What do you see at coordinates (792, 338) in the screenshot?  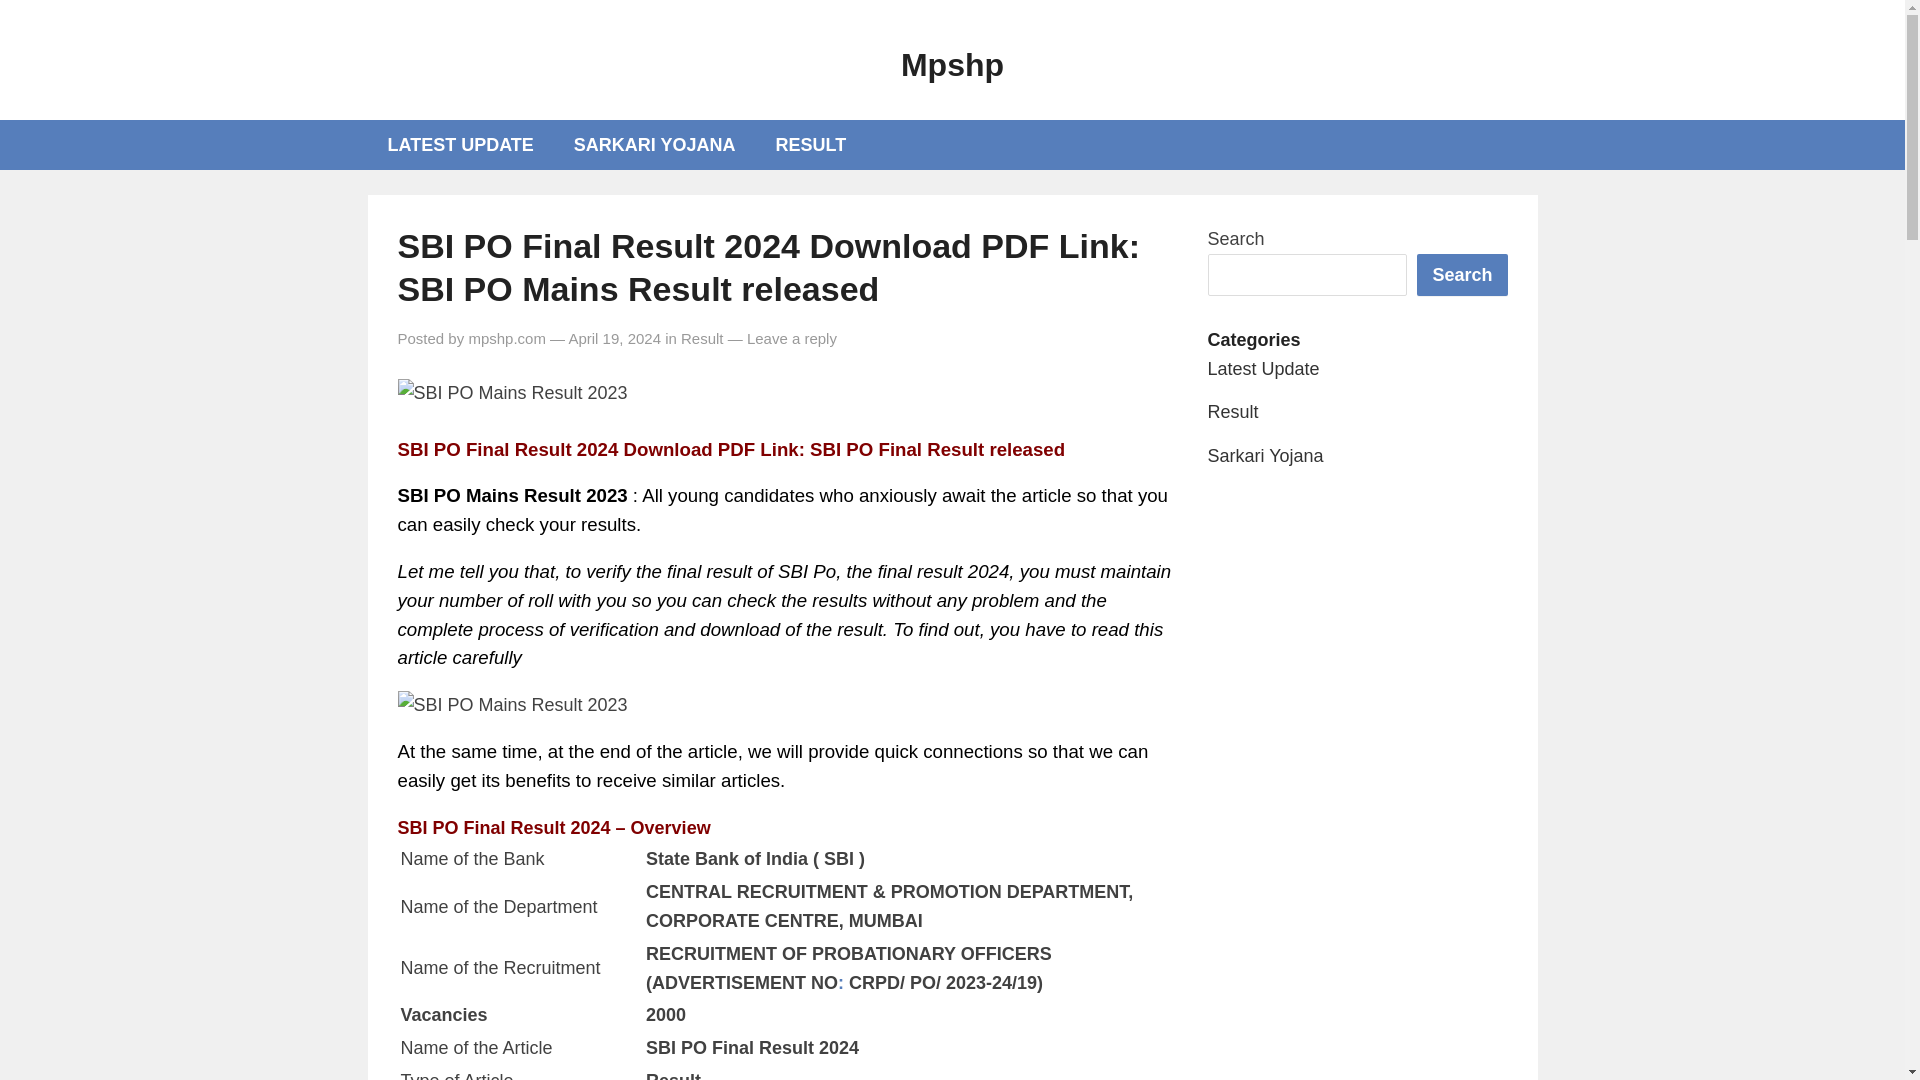 I see `Leave a reply` at bounding box center [792, 338].